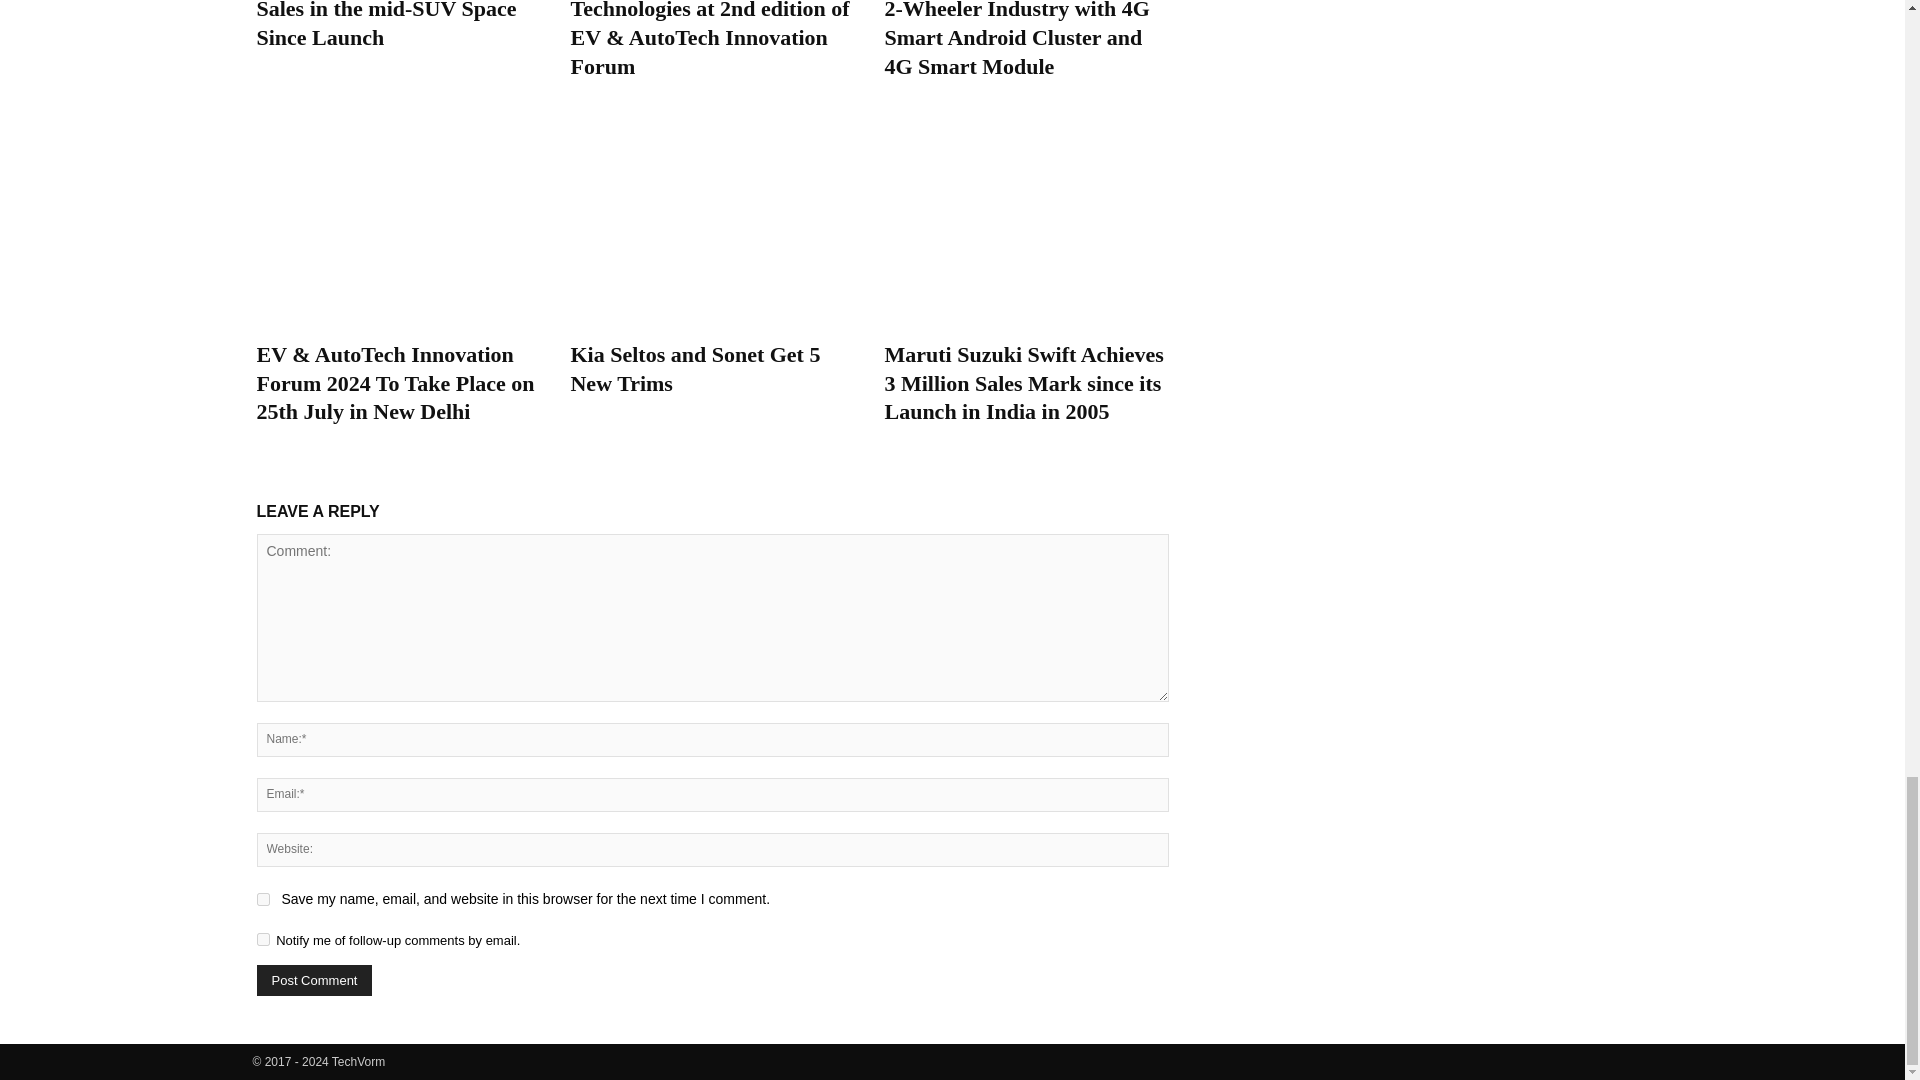 The image size is (1920, 1080). I want to click on yes, so click(262, 900).